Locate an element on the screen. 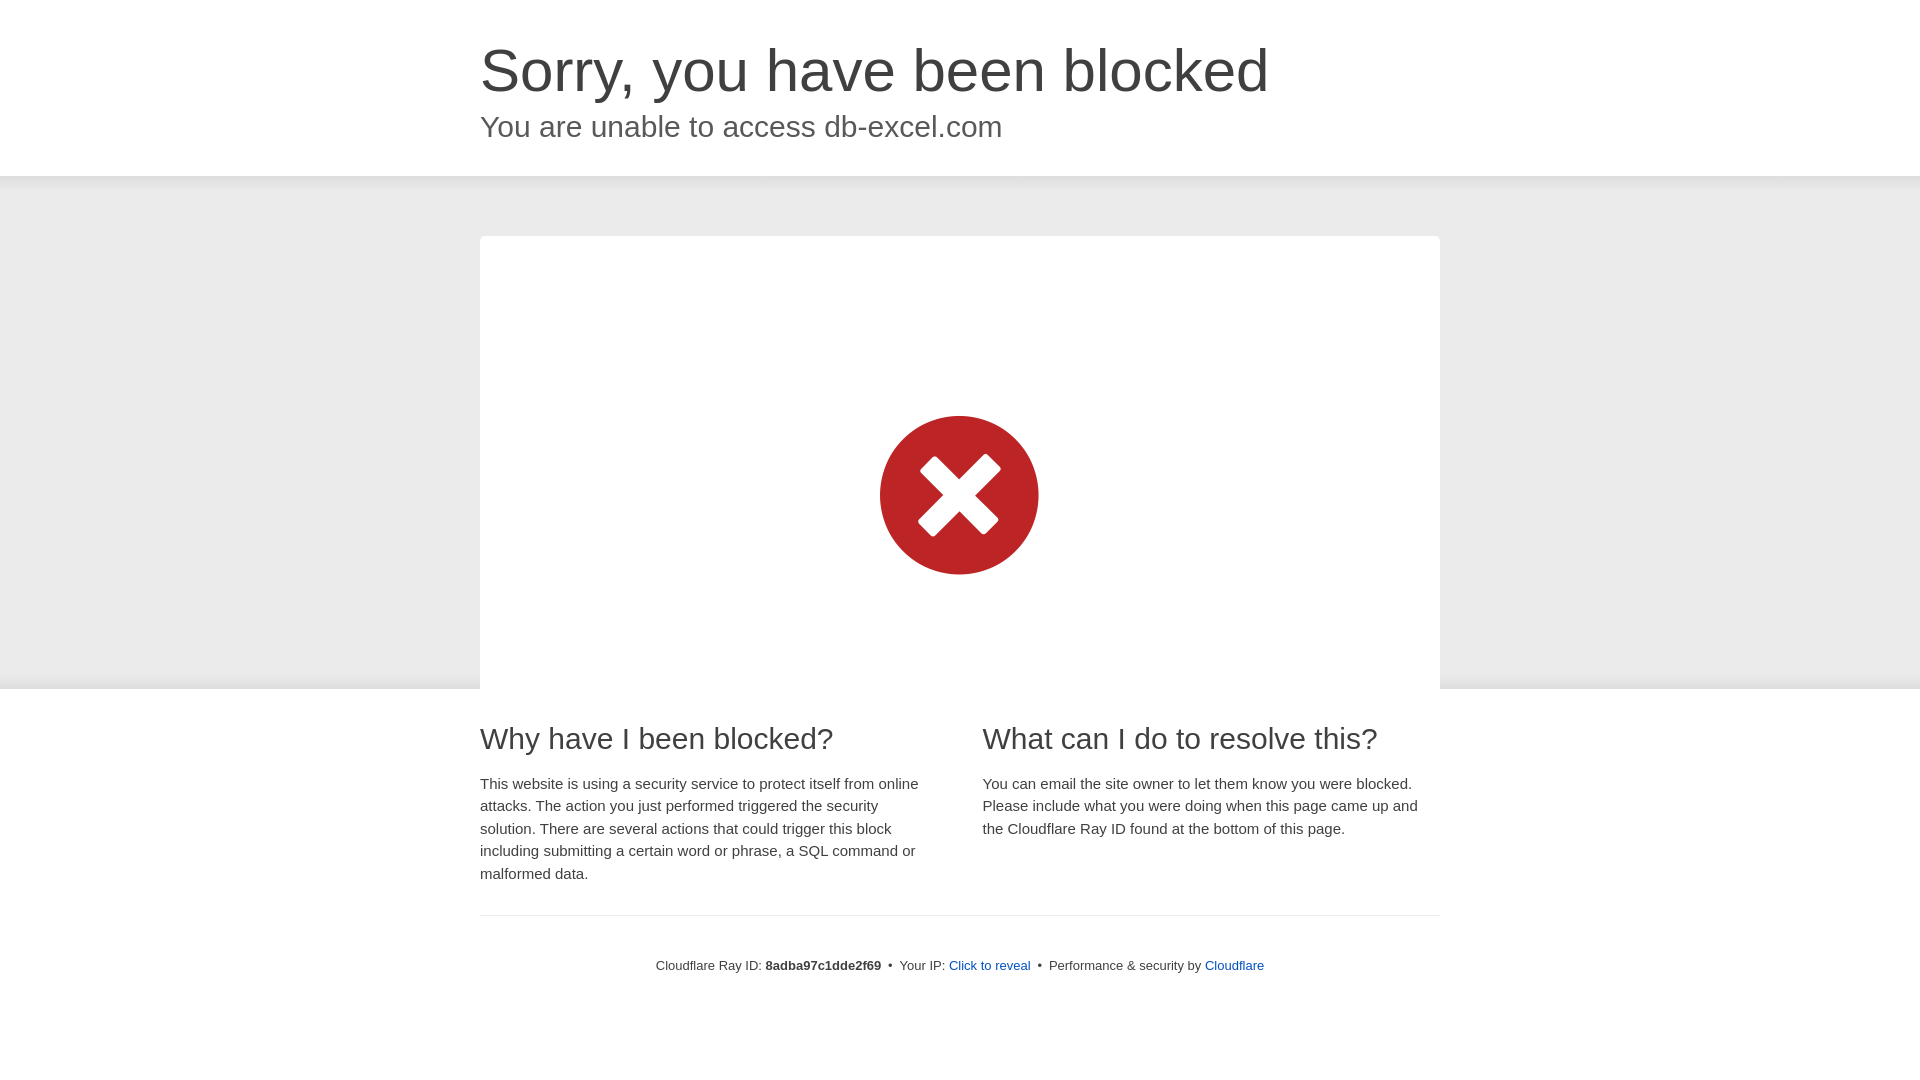 The height and width of the screenshot is (1080, 1920). Cloudflare is located at coordinates (1234, 965).